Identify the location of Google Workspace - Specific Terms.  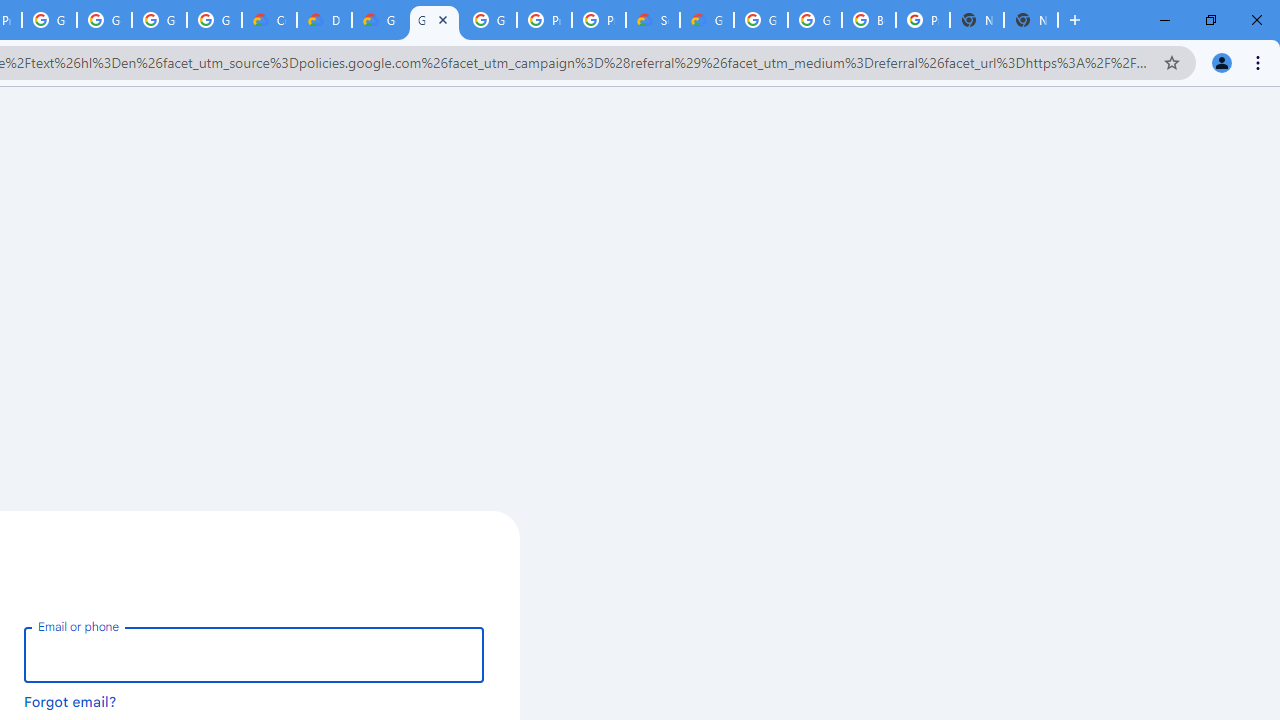
(214, 20).